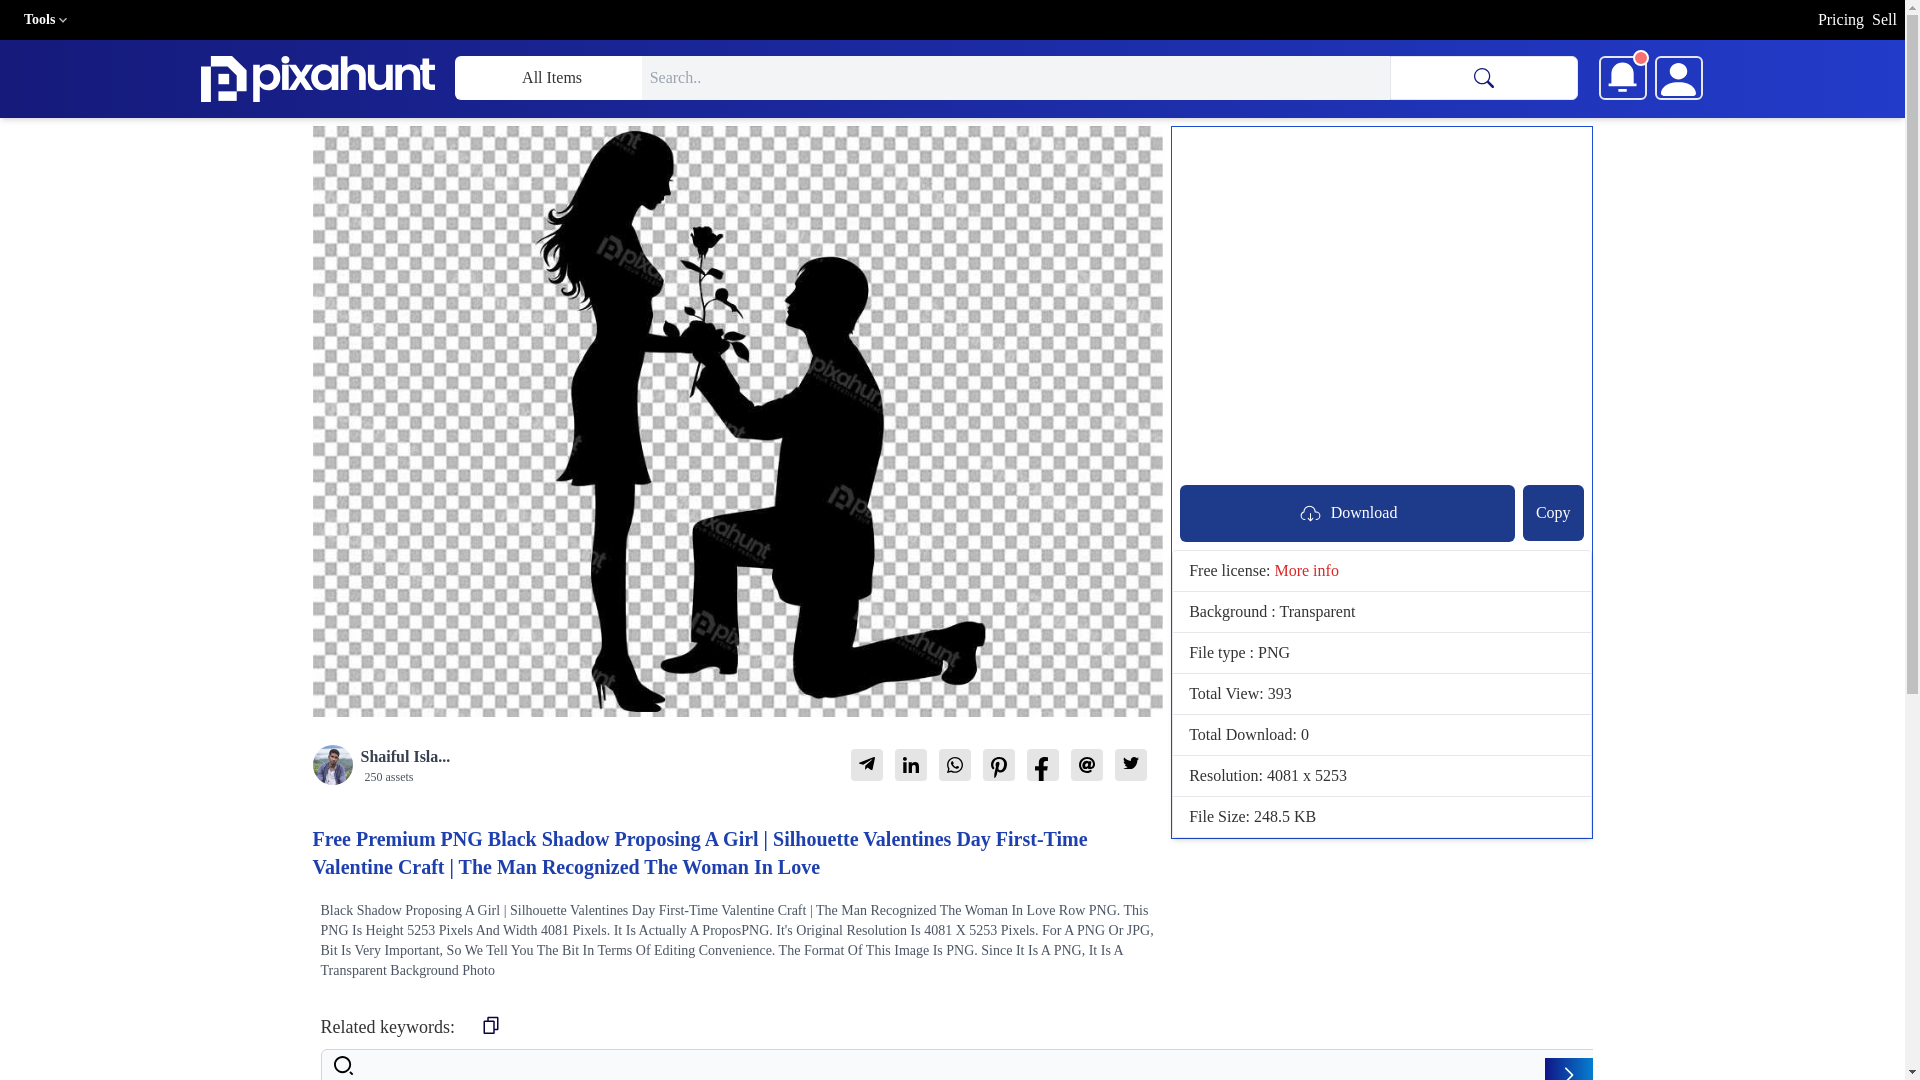  What do you see at coordinates (547, 78) in the screenshot?
I see `All Items` at bounding box center [547, 78].